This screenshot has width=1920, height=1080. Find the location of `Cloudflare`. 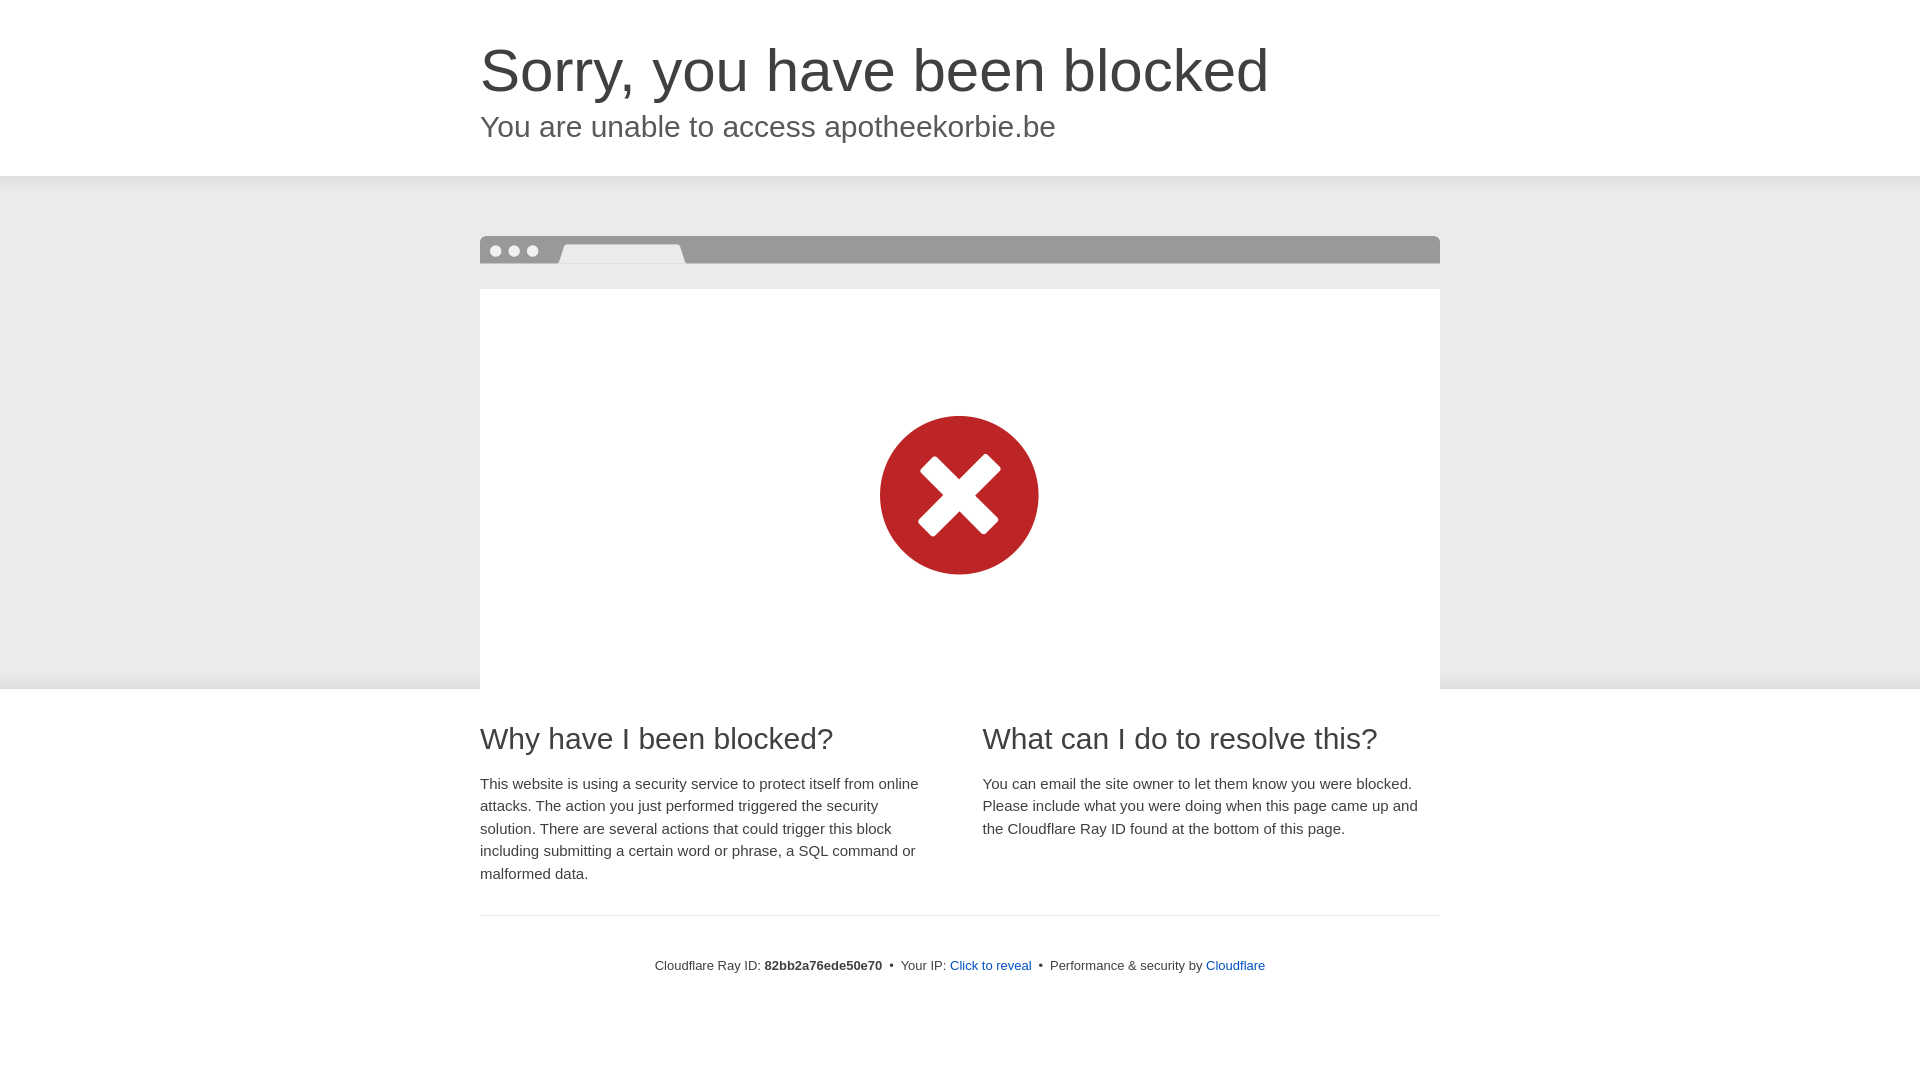

Cloudflare is located at coordinates (1236, 966).